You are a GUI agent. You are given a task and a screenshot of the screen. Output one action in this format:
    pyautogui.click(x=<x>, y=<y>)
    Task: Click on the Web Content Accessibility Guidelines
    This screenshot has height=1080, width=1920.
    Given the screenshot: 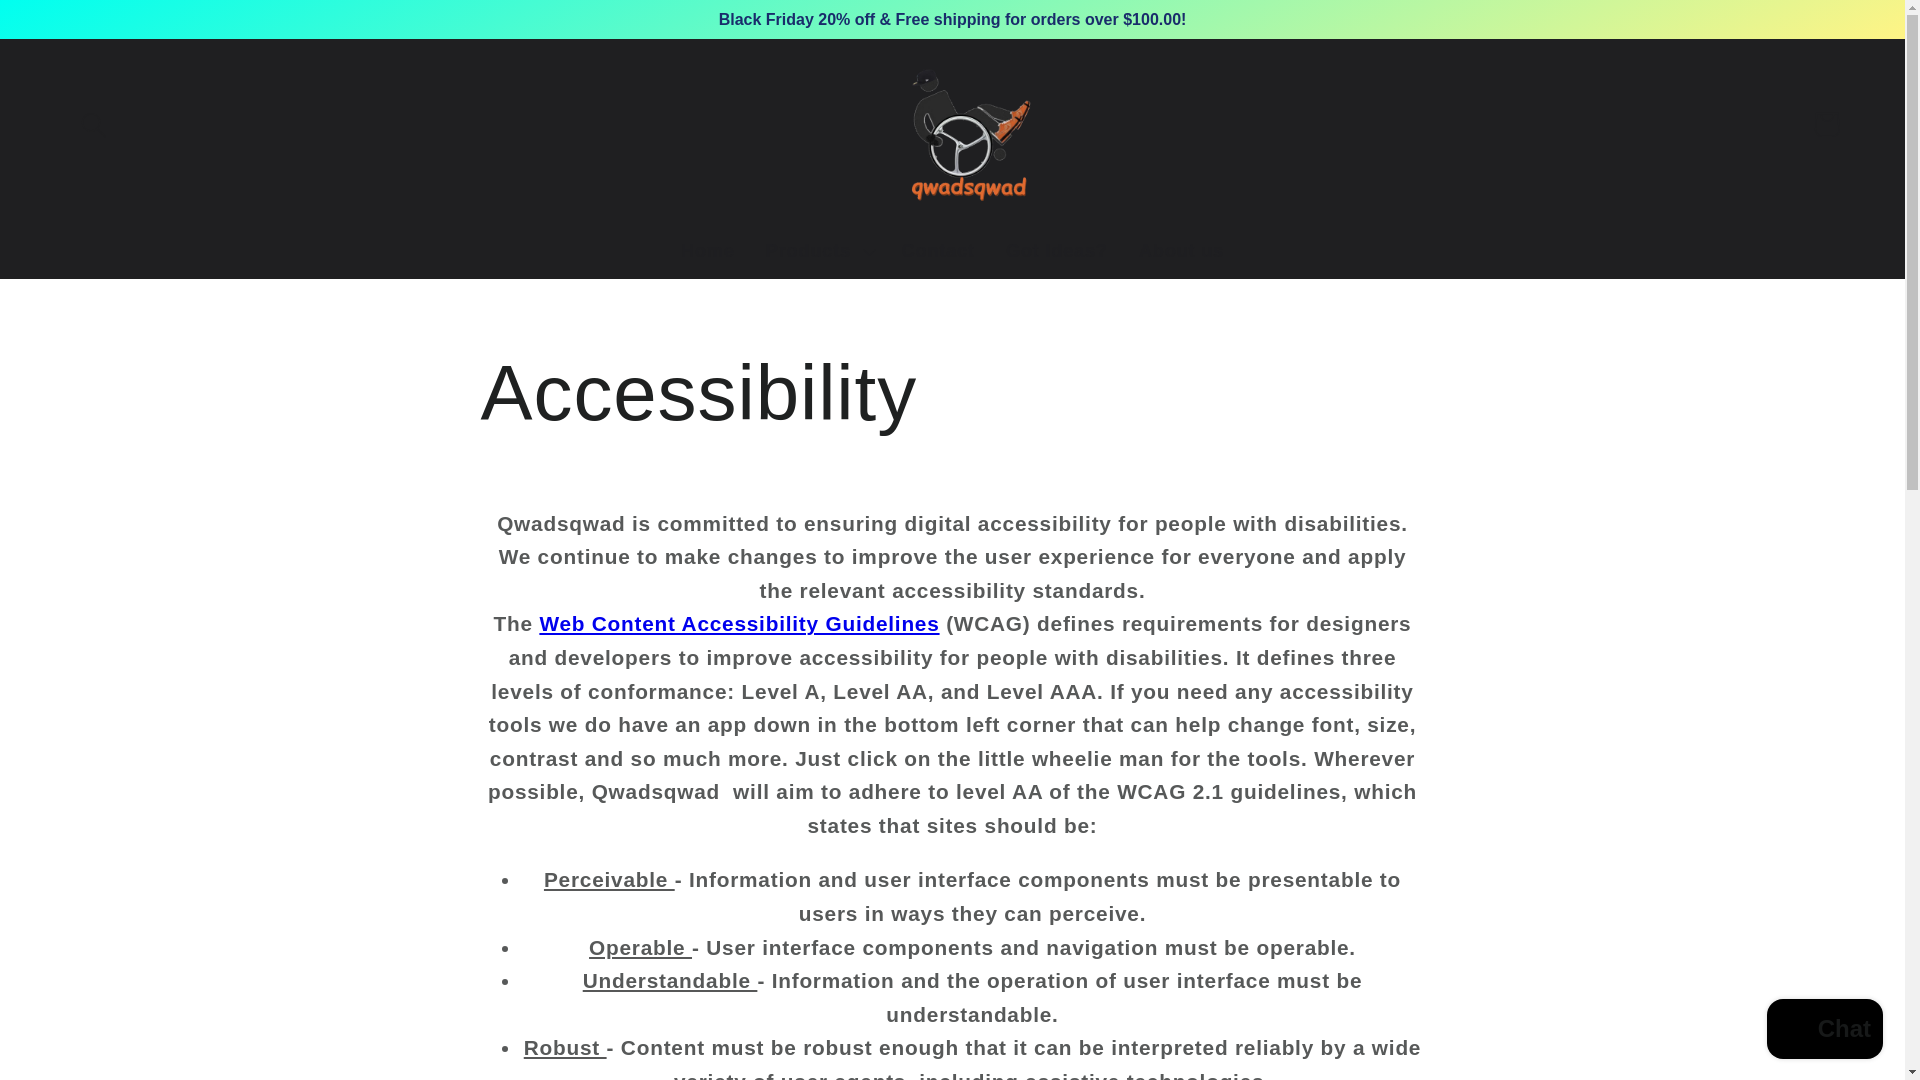 What is the action you would take?
    pyautogui.click(x=738, y=624)
    